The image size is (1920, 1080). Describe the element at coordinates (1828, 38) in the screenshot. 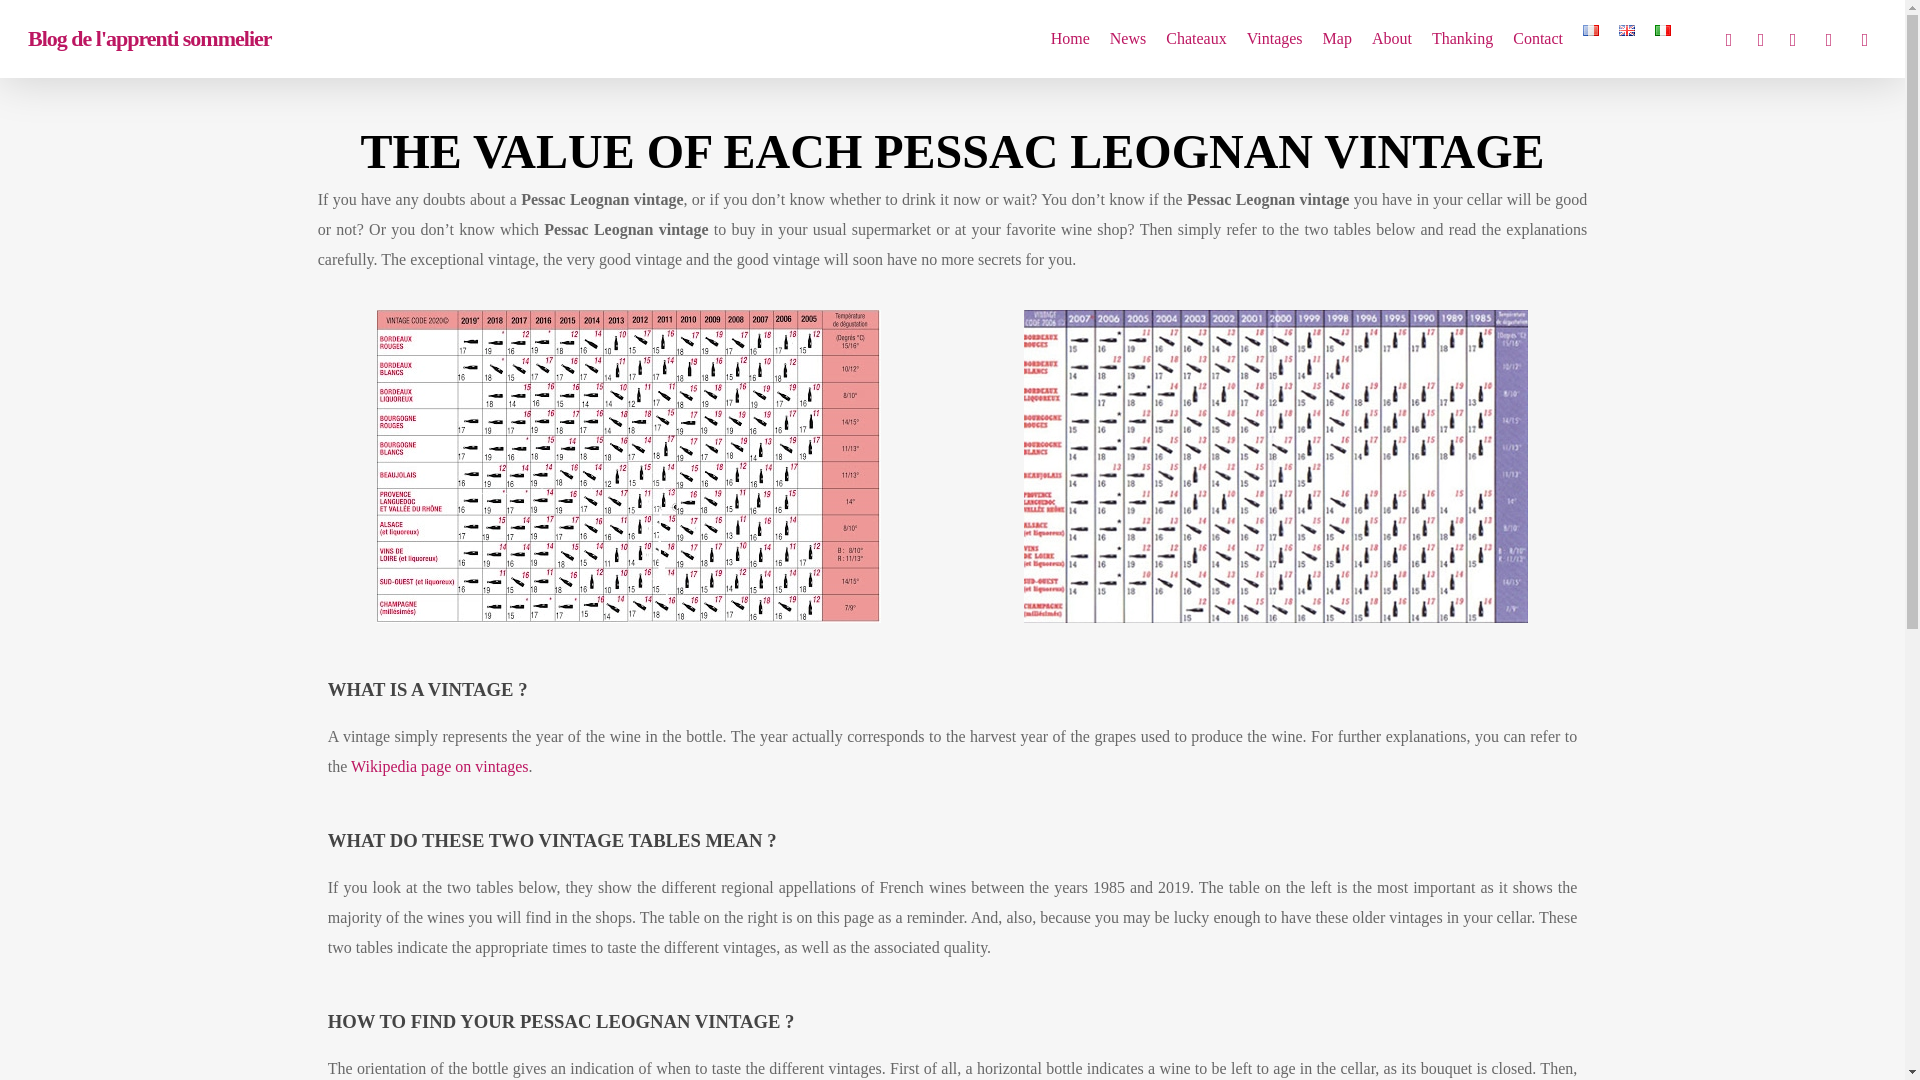

I see `linkedin` at that location.